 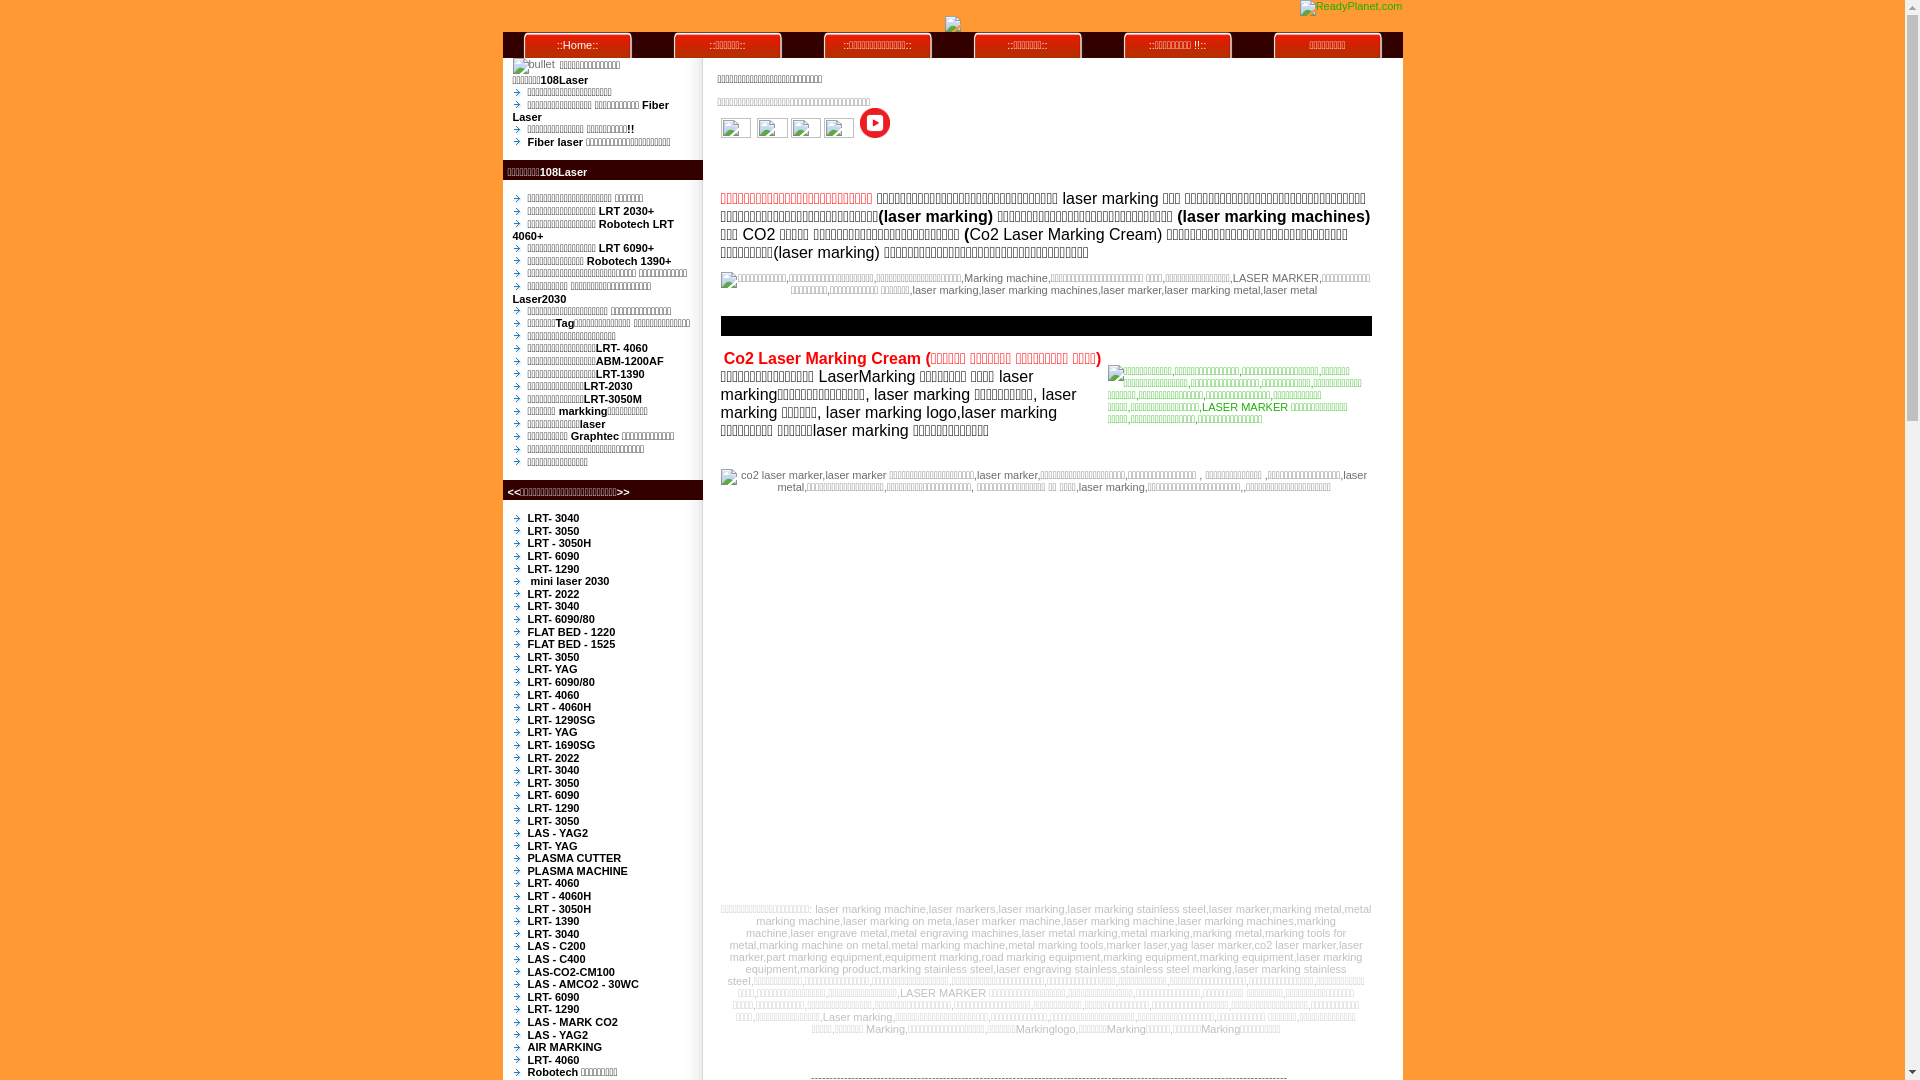 What do you see at coordinates (554, 820) in the screenshot?
I see `LRT- 3050` at bounding box center [554, 820].